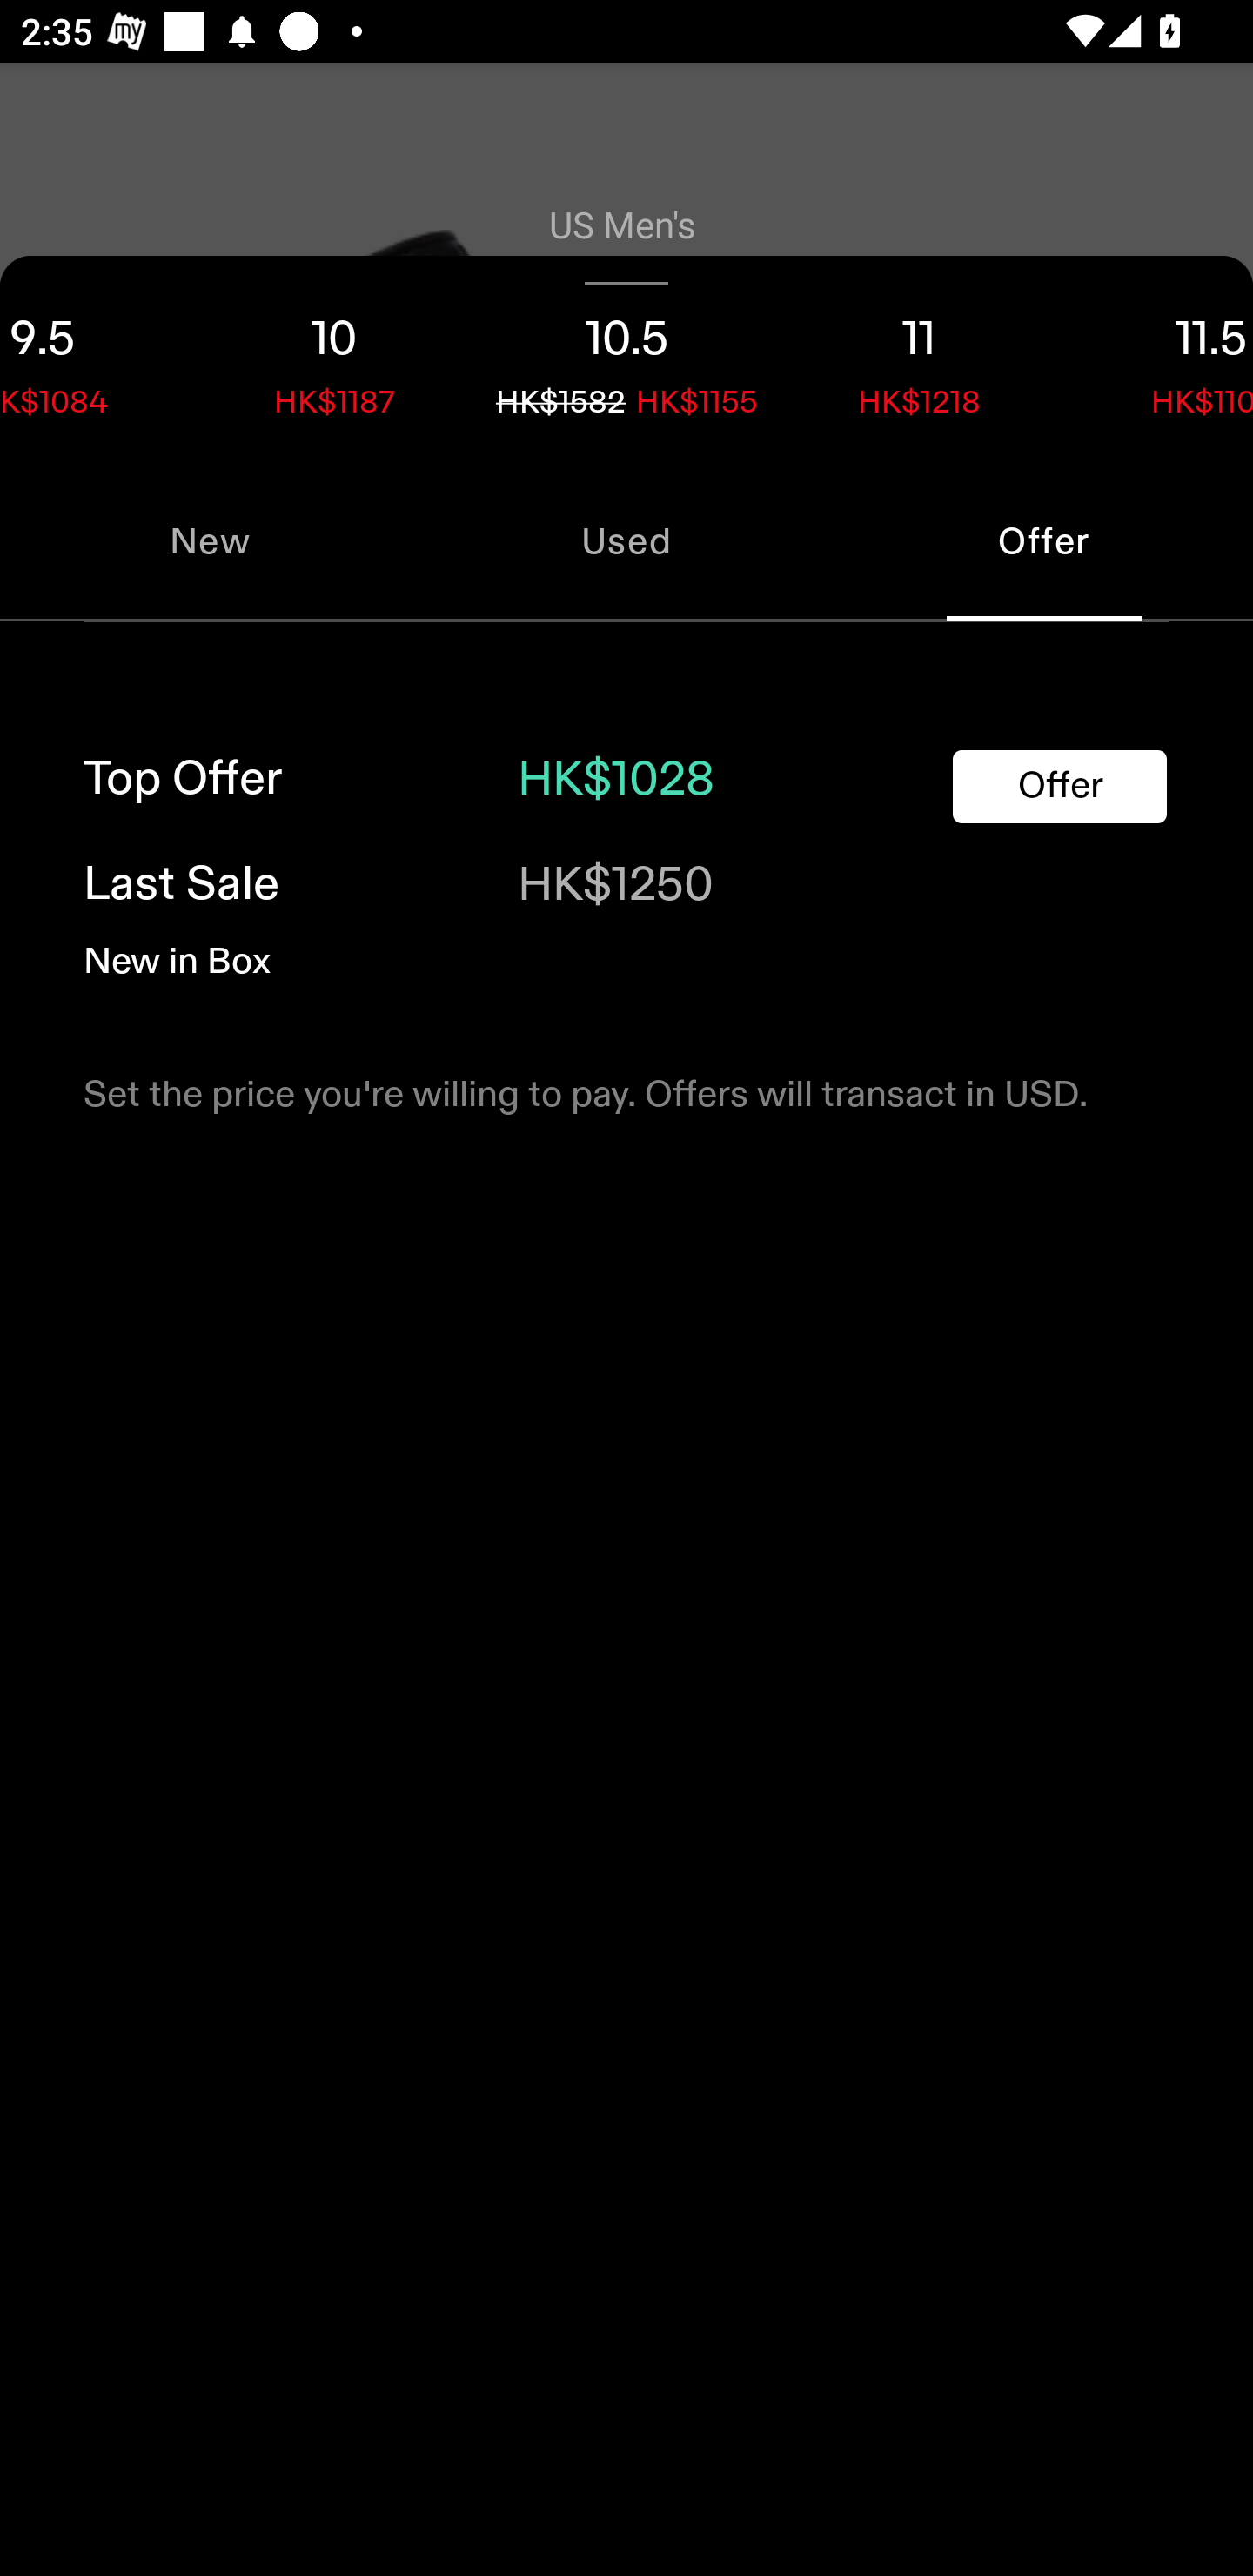 The width and height of the screenshot is (1253, 2576). I want to click on 11.5 HK$1107, so click(1159, 359).